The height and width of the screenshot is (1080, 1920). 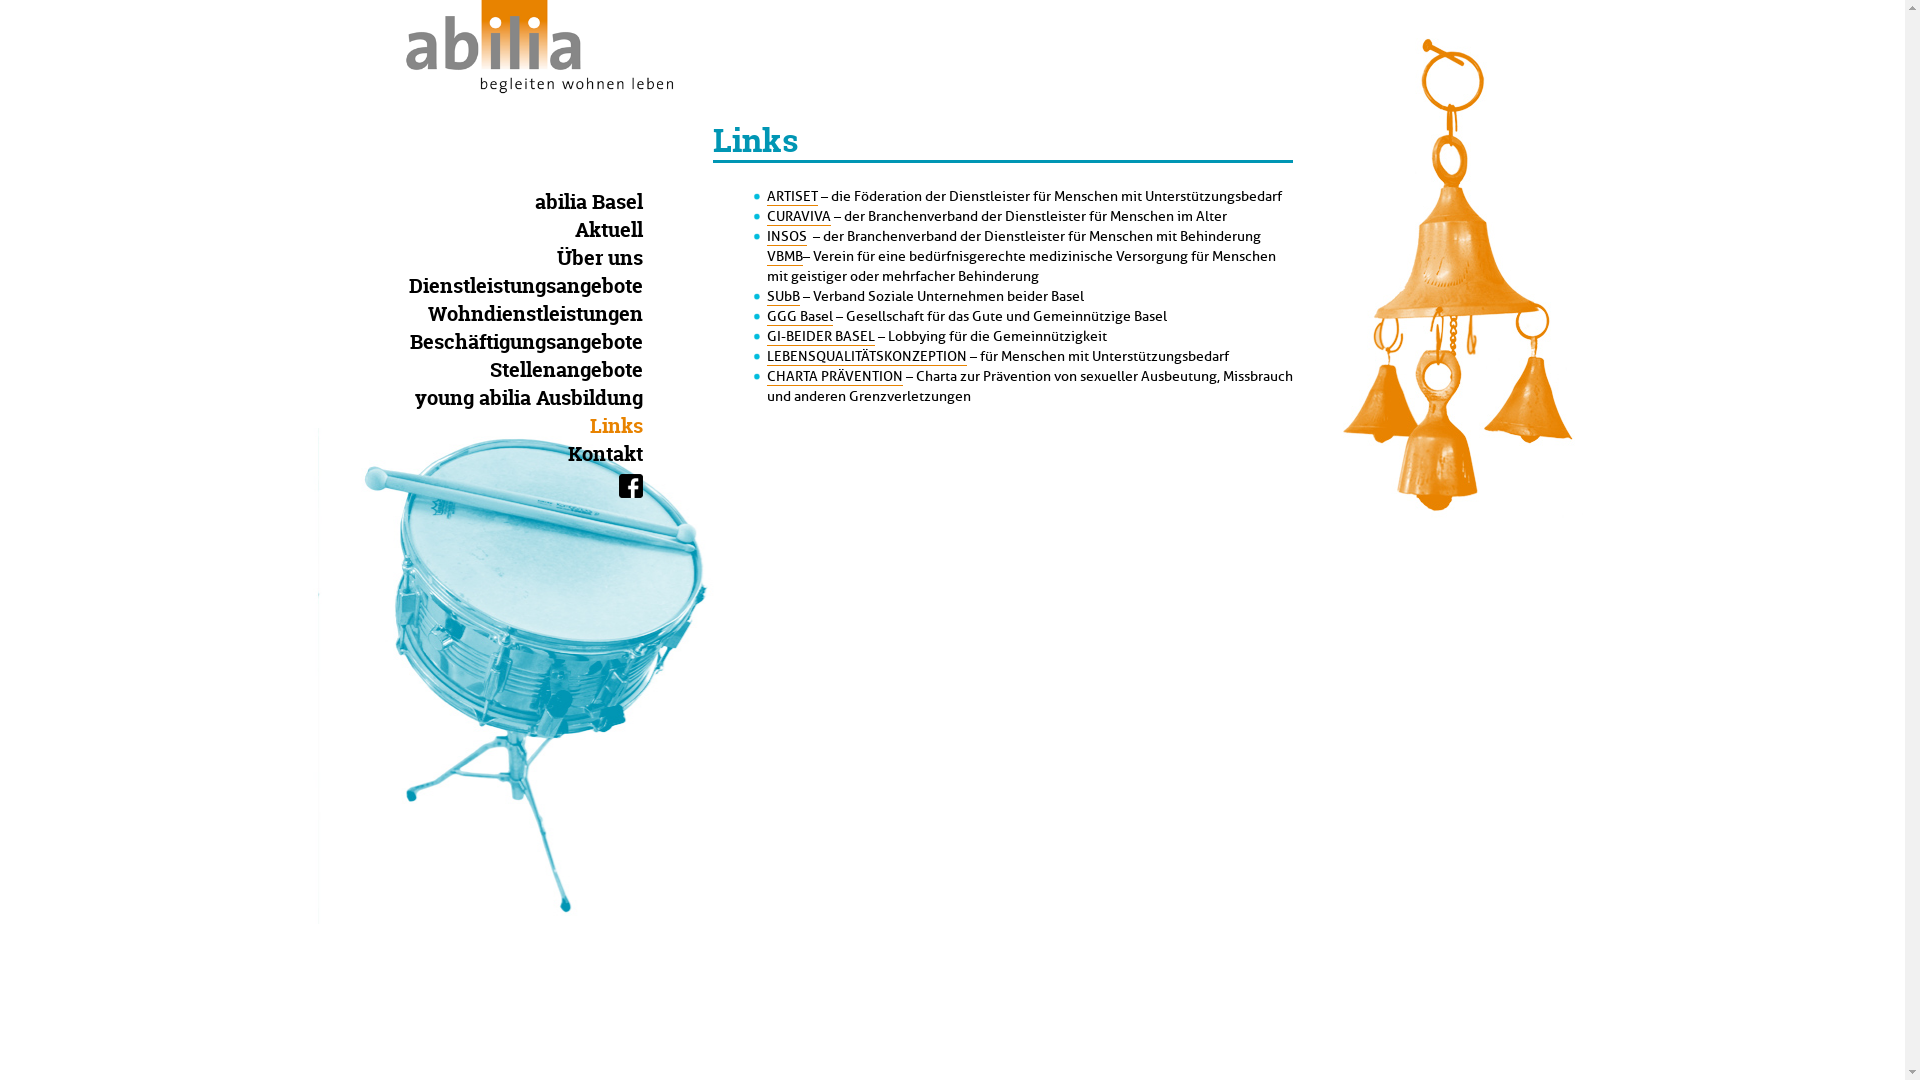 What do you see at coordinates (632, 426) in the screenshot?
I see `Links` at bounding box center [632, 426].